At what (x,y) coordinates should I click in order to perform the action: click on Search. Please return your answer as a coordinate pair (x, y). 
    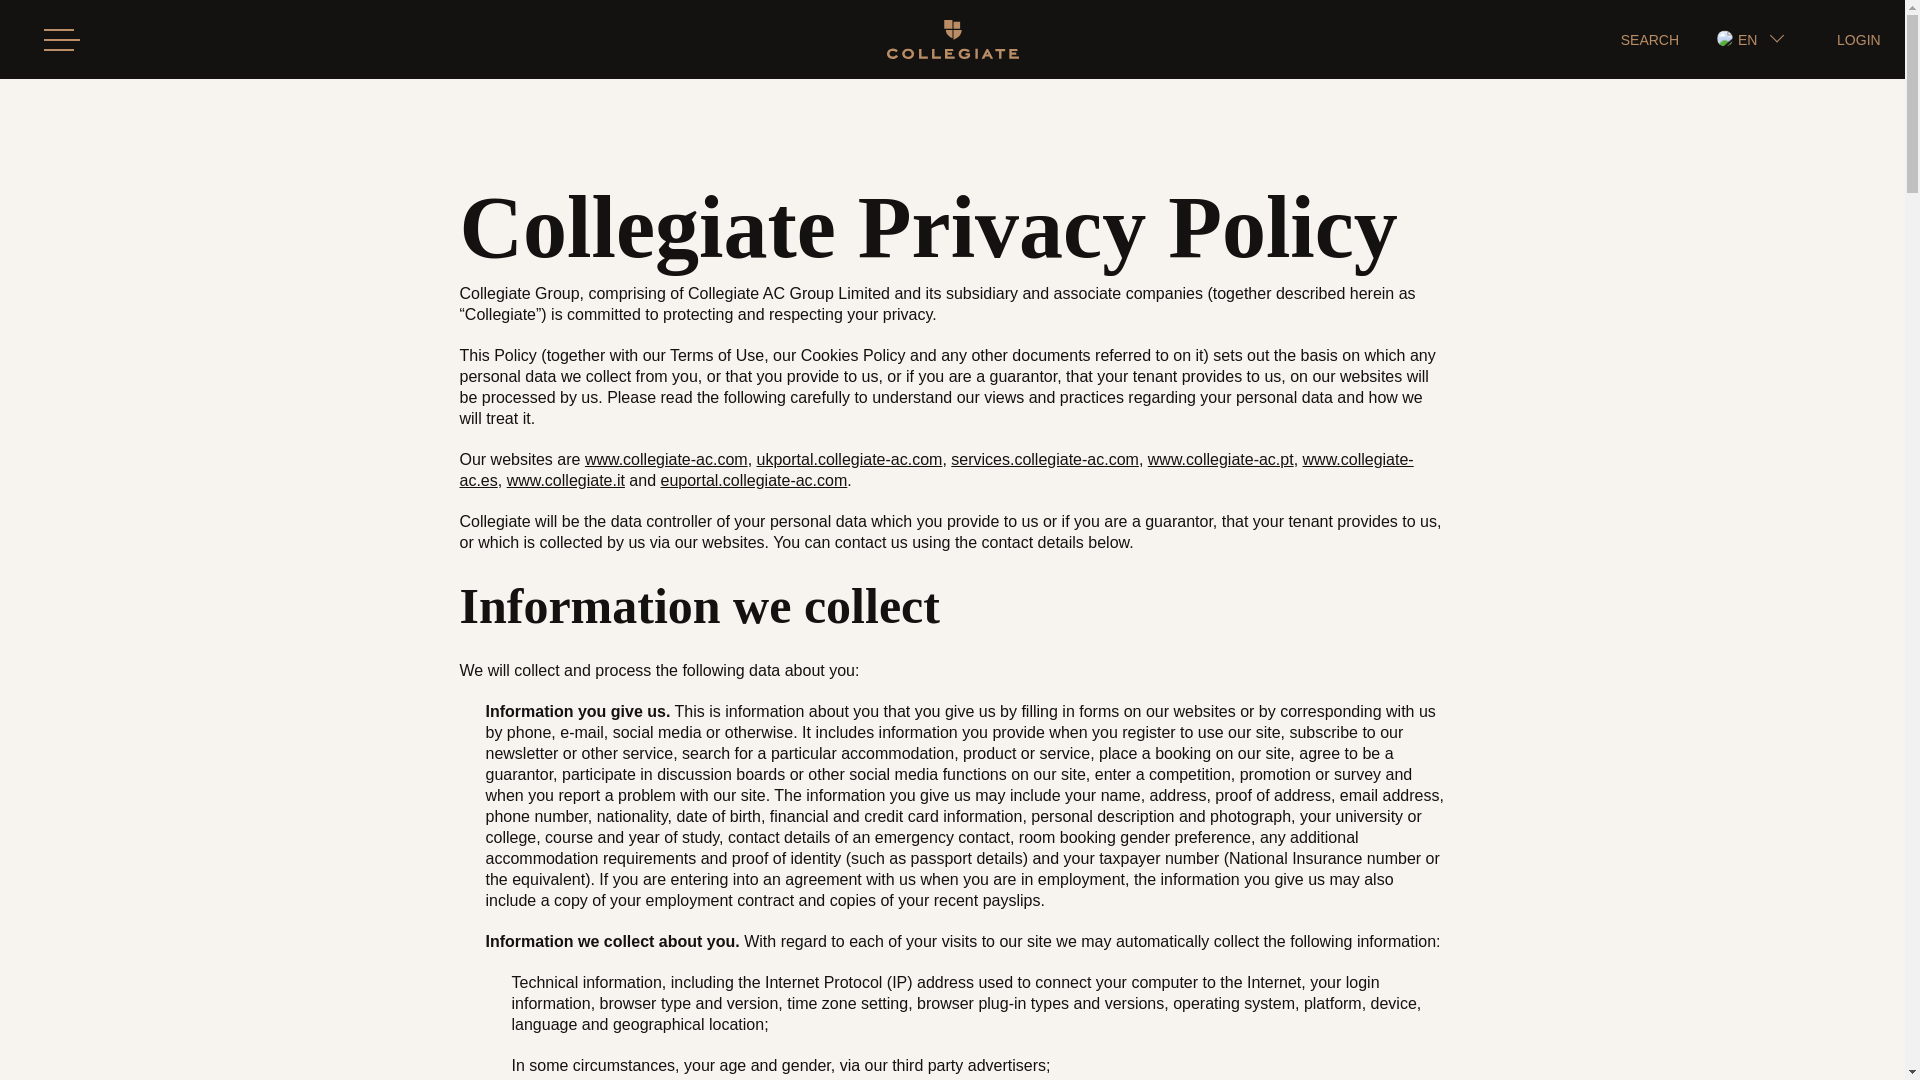
    Looking at the image, I should click on (403, 118).